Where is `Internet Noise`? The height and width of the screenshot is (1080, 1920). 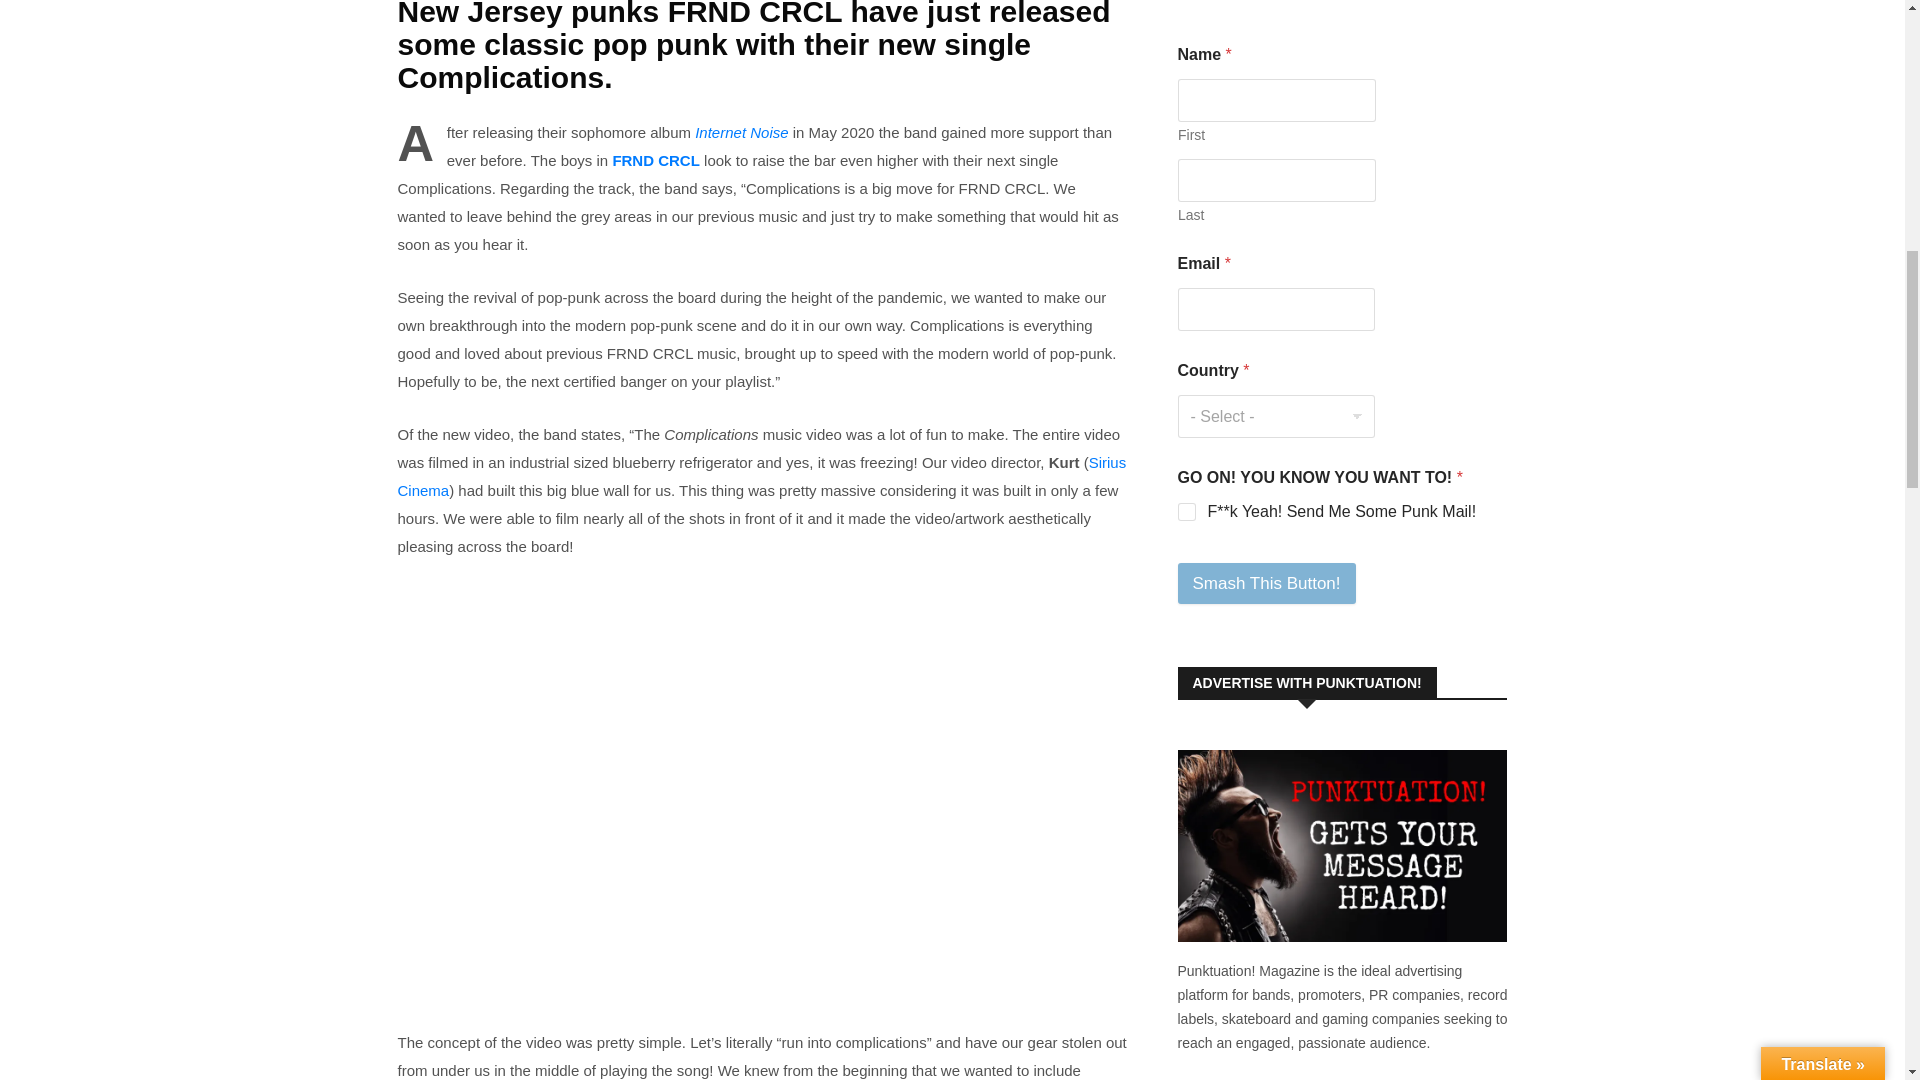
Internet Noise is located at coordinates (741, 132).